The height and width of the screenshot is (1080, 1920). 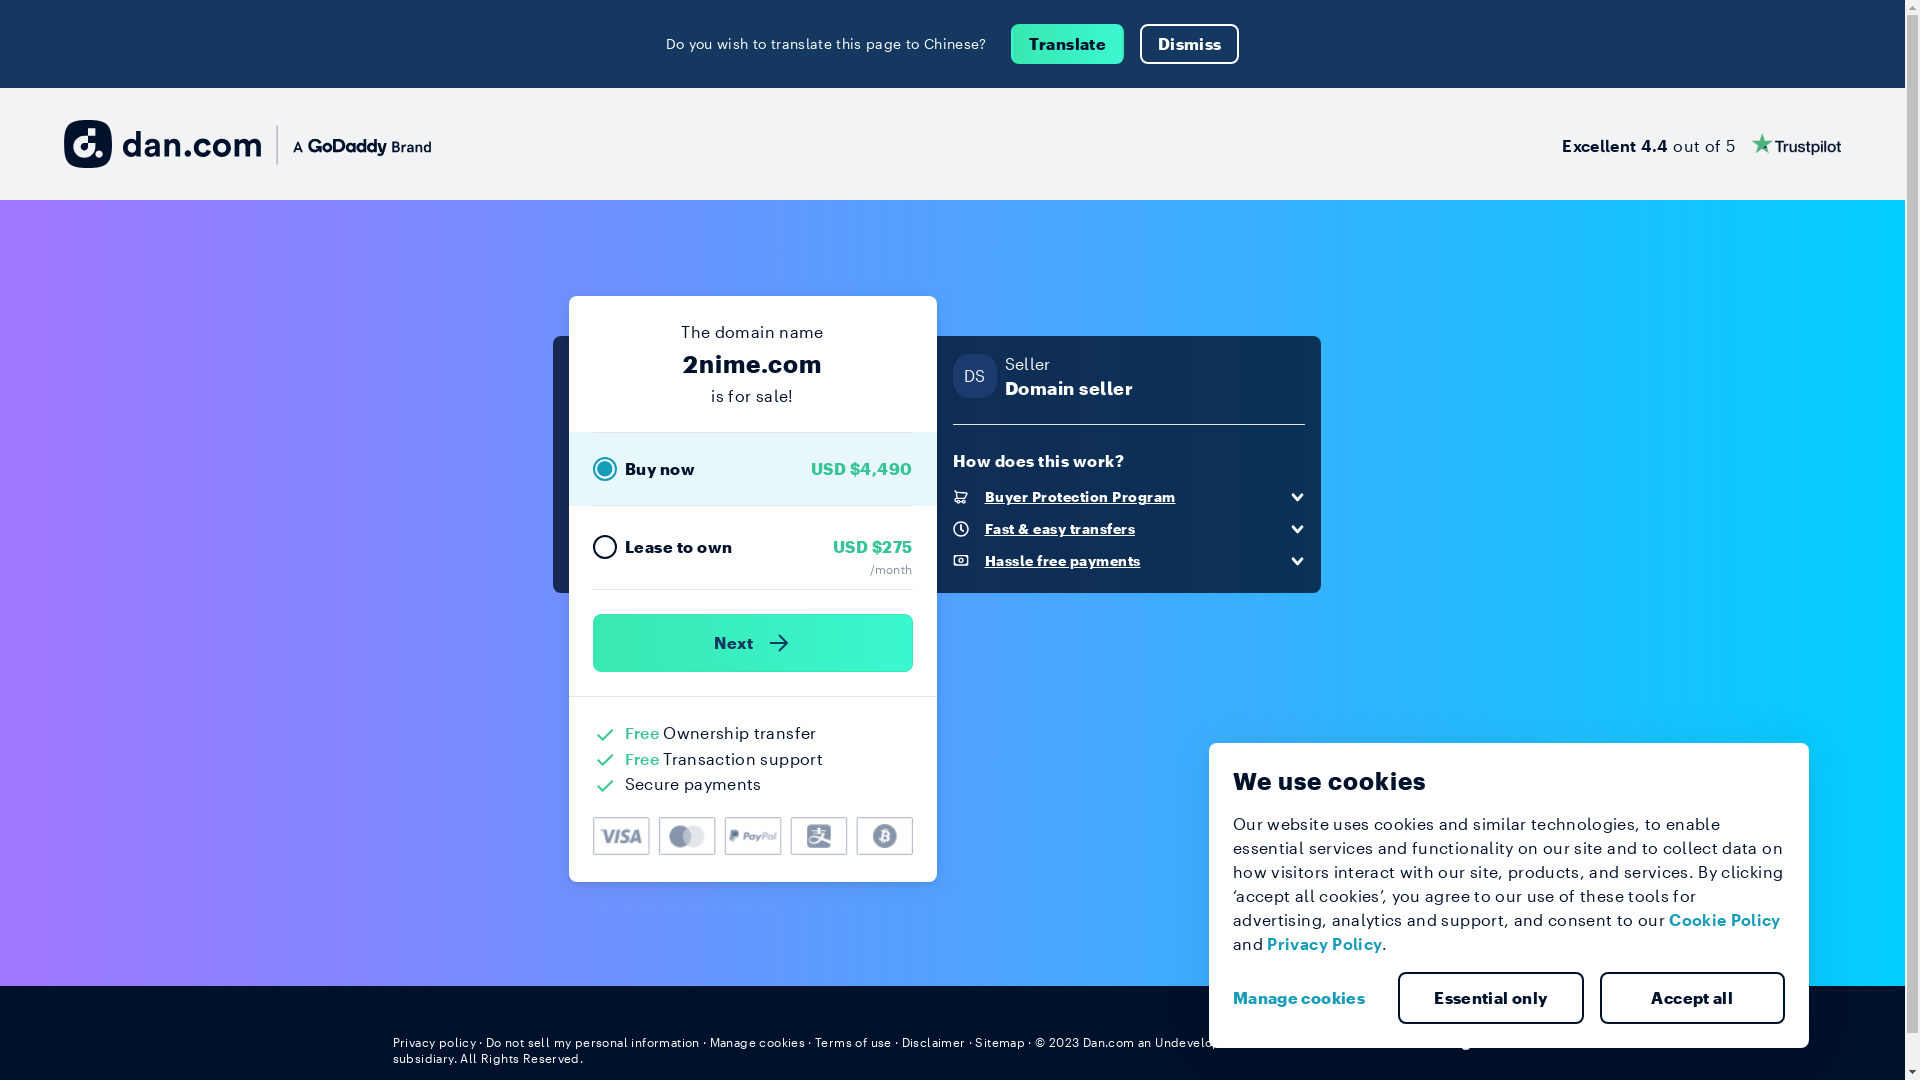 I want to click on Sitemap, so click(x=1000, y=1042).